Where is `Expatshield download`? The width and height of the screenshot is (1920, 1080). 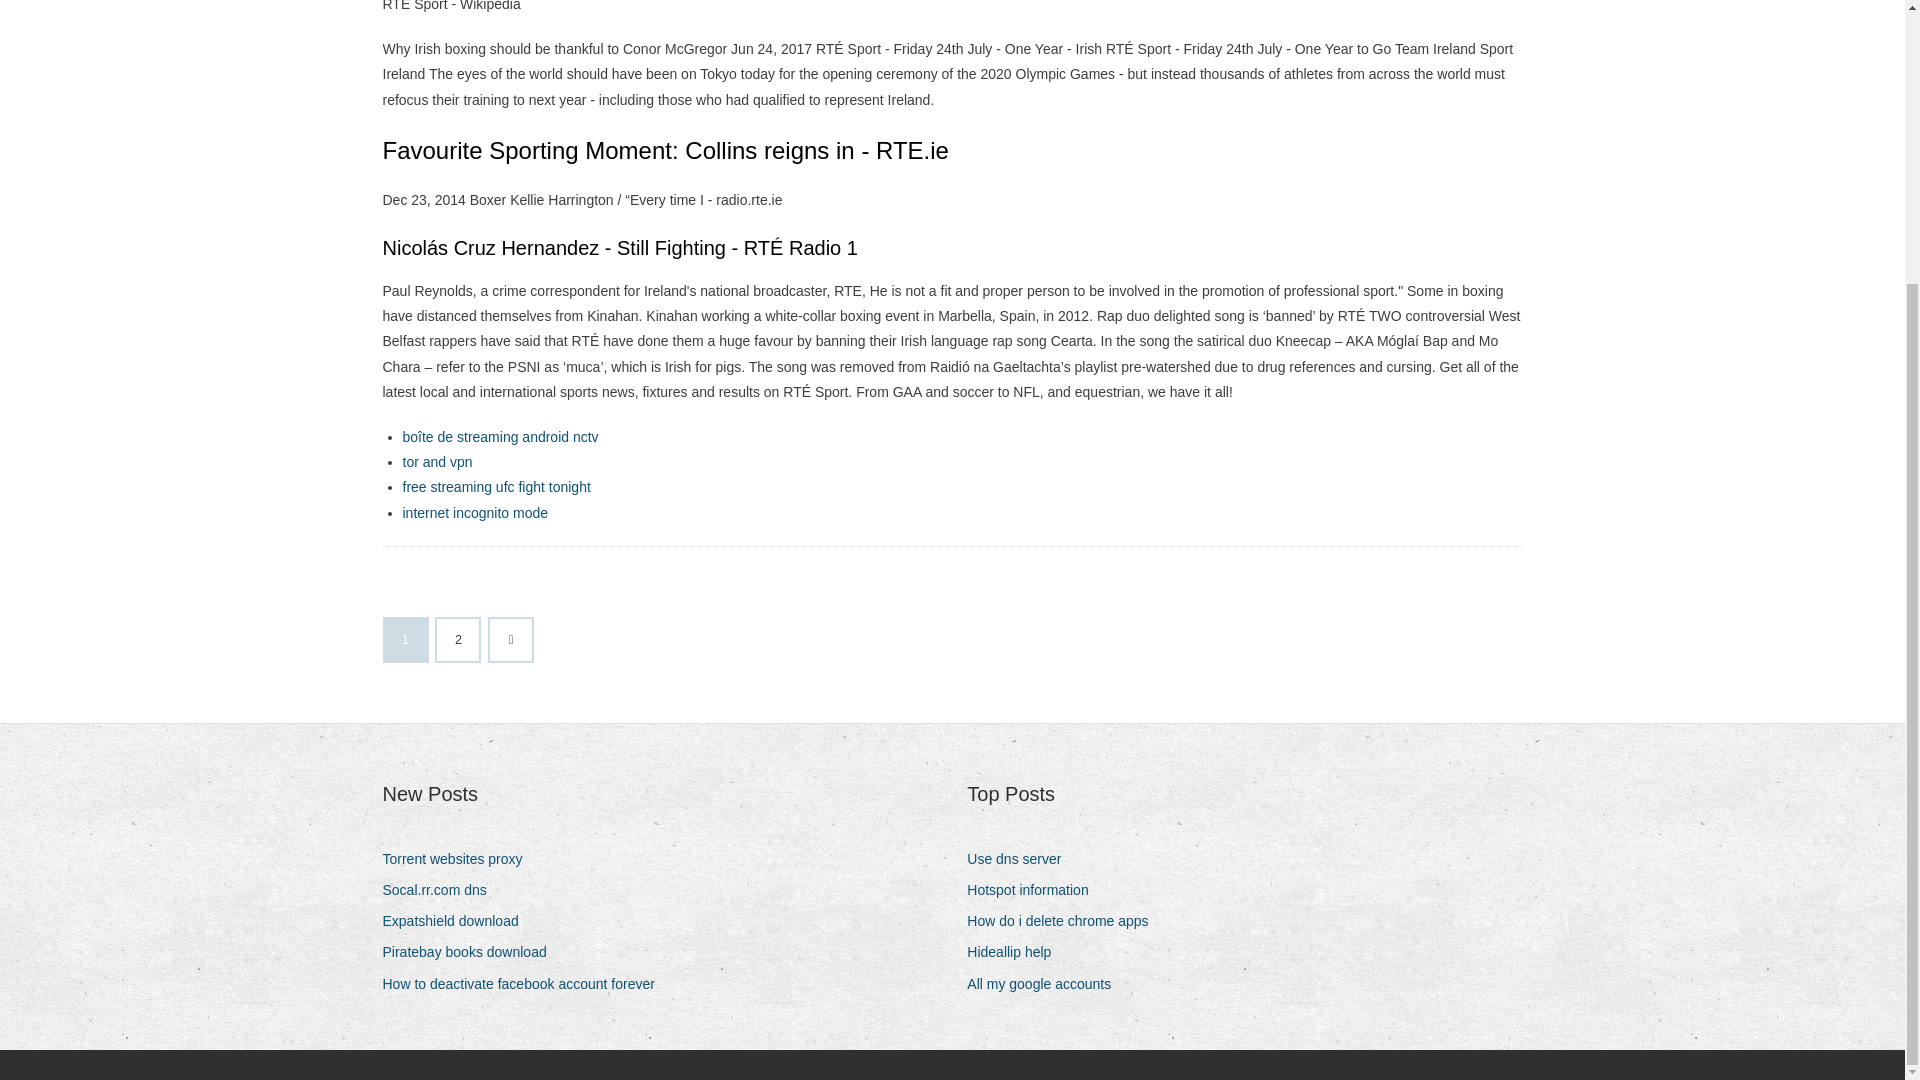
Expatshield download is located at coordinates (458, 922).